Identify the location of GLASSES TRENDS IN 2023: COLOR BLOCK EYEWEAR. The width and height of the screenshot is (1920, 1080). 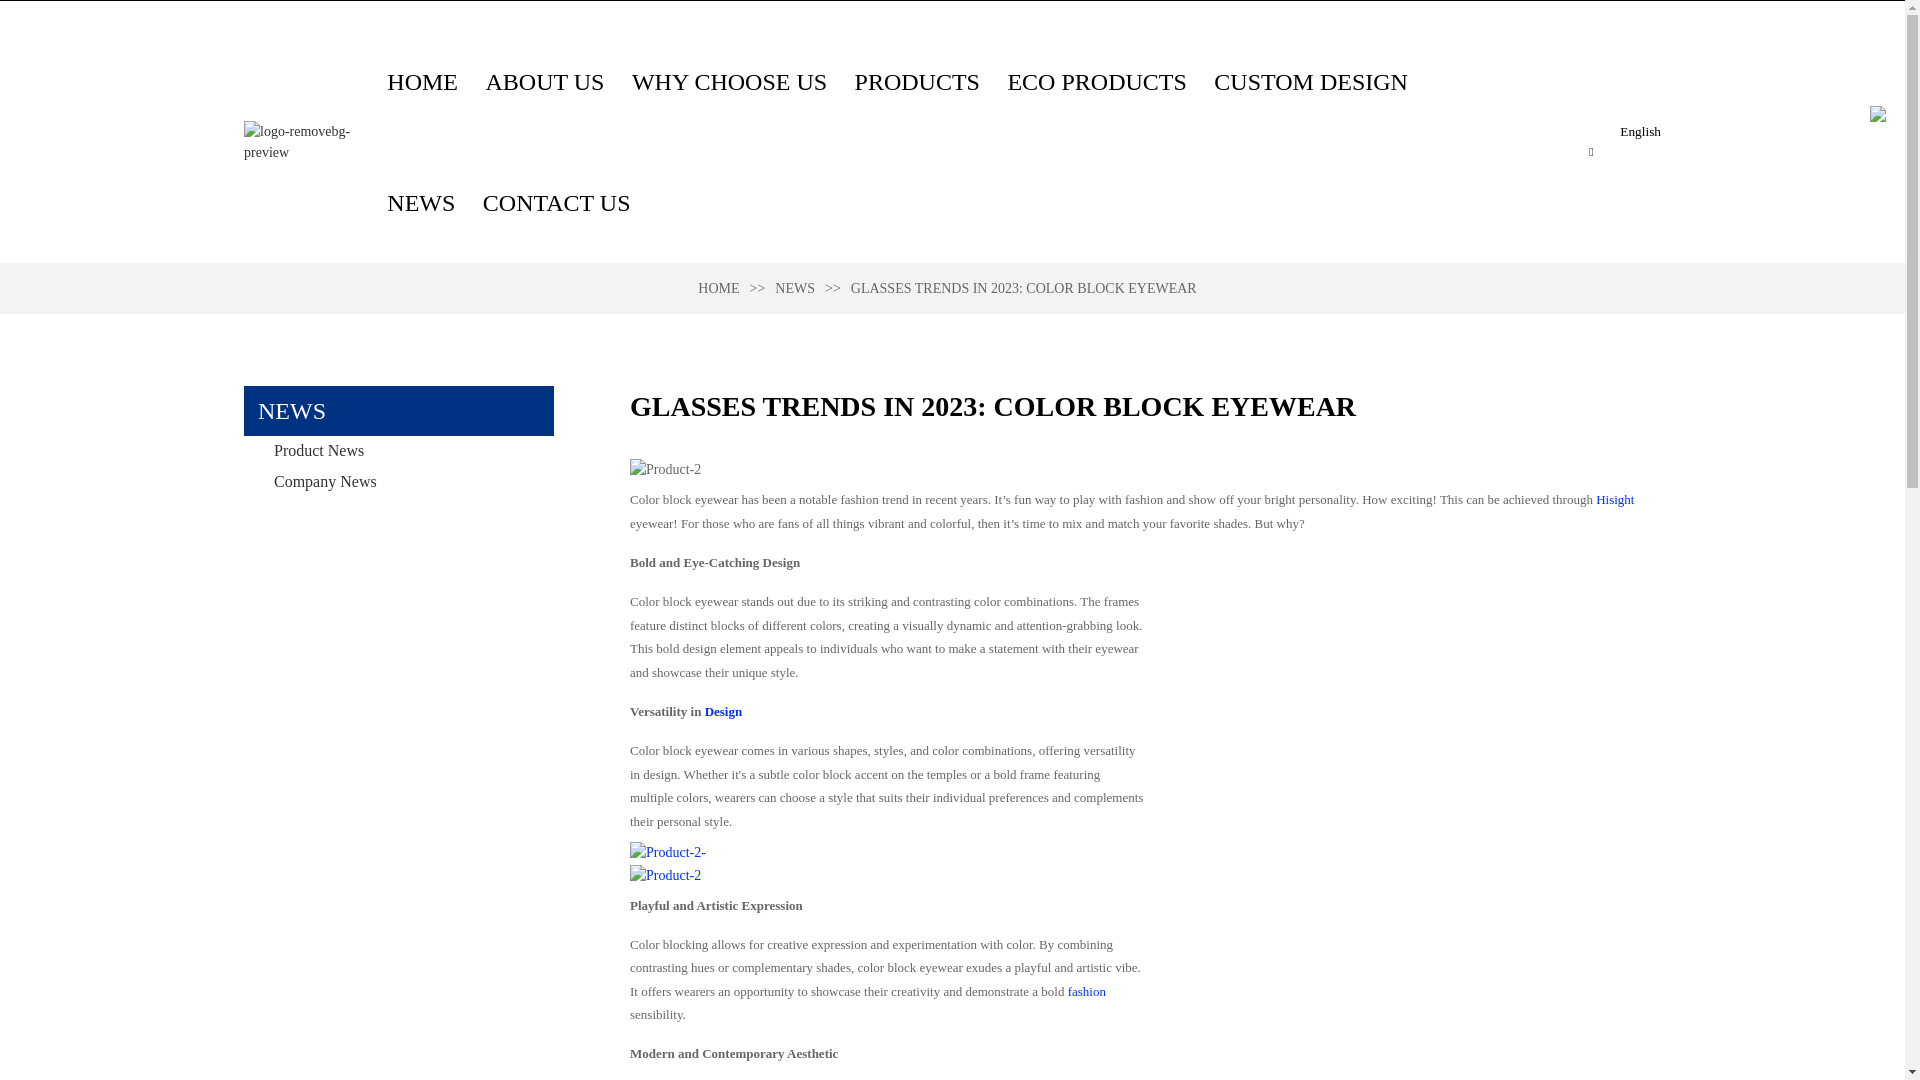
(1023, 288).